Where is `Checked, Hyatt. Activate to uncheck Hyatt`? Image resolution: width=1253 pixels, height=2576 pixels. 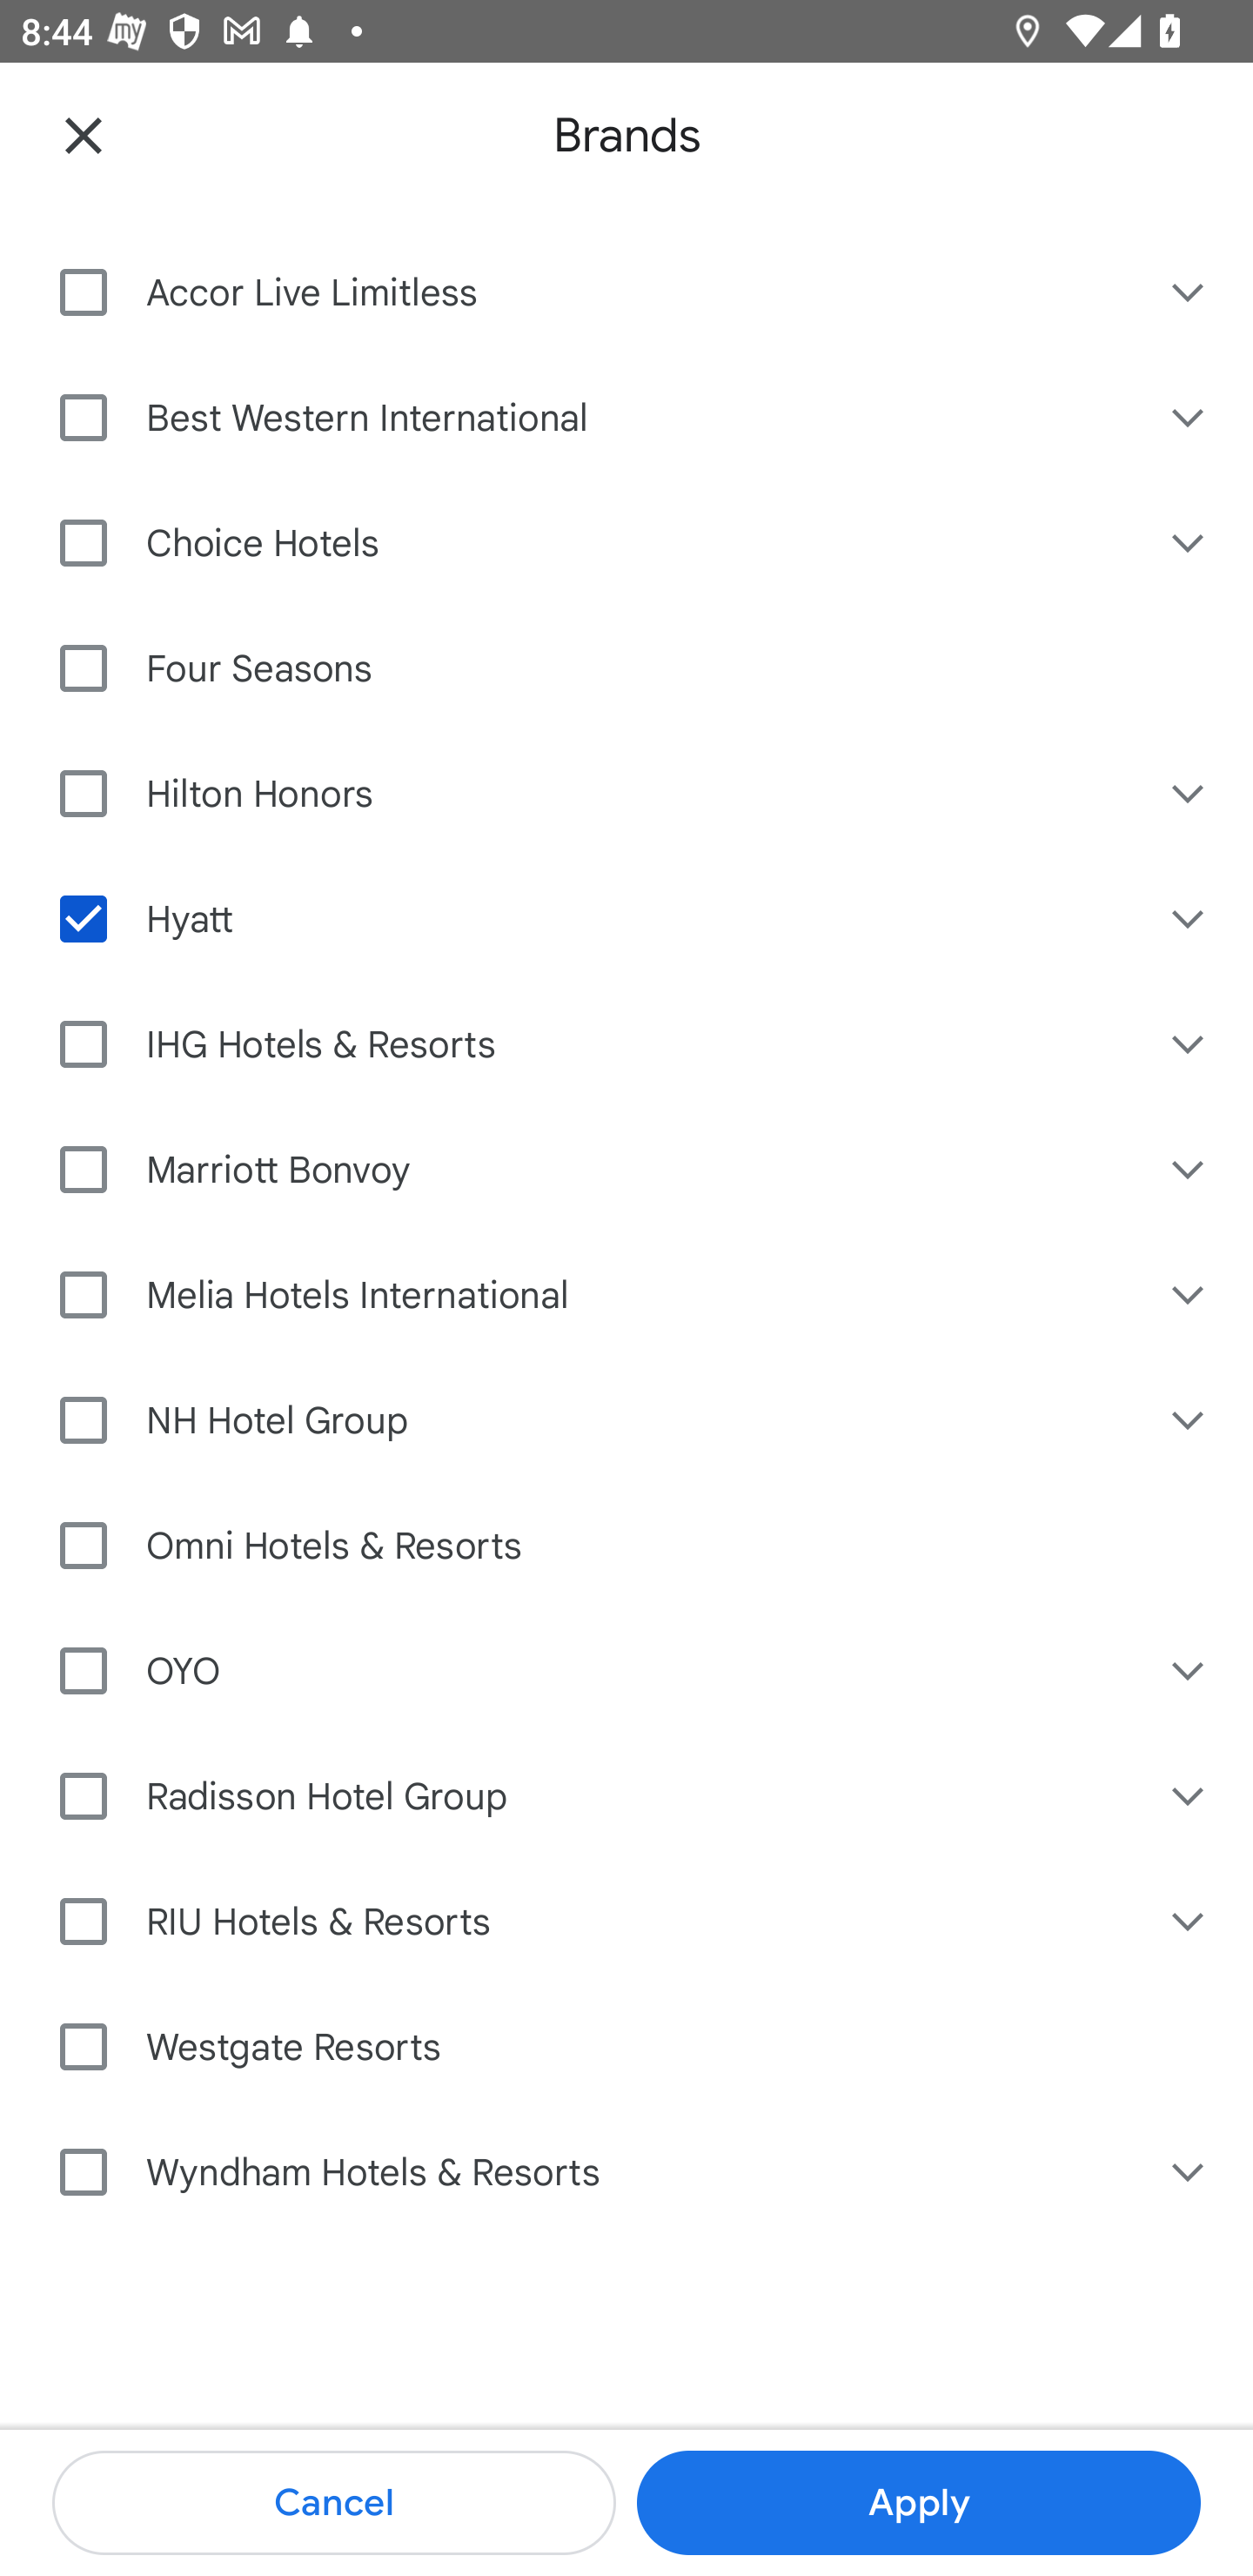 Checked, Hyatt. Activate to uncheck Hyatt is located at coordinates (585, 917).